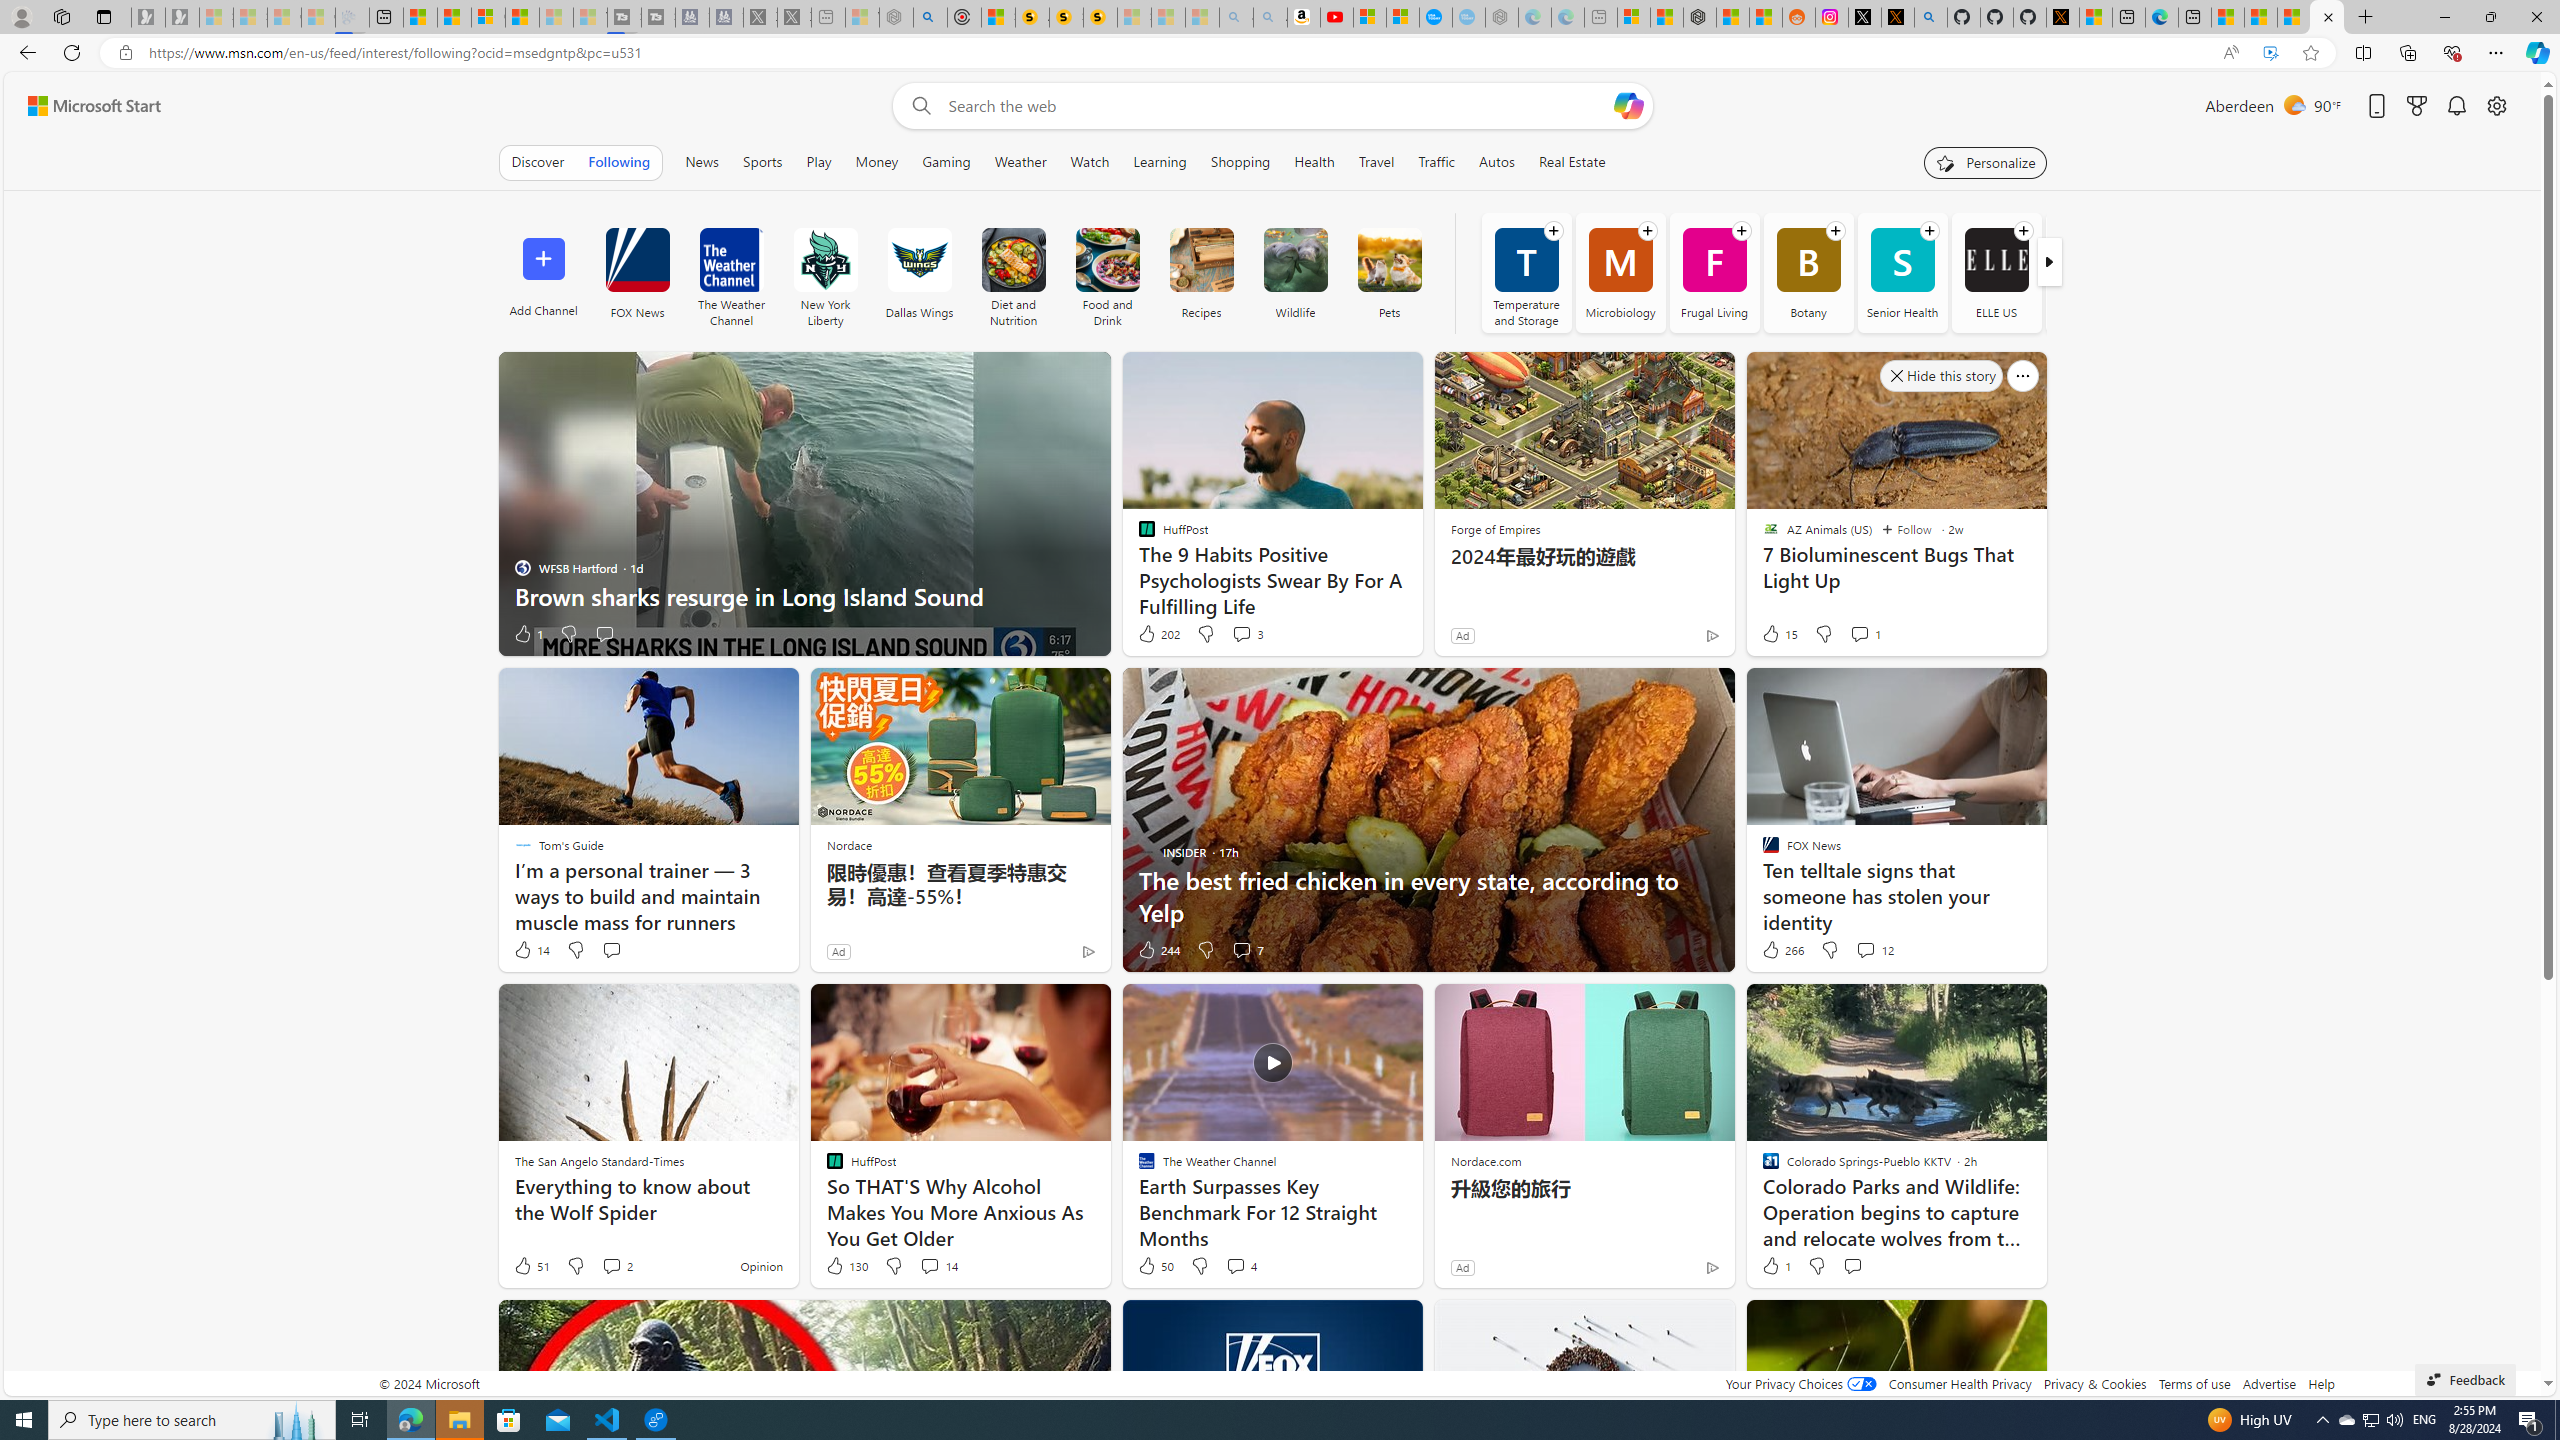  What do you see at coordinates (1501, 17) in the screenshot?
I see `Nordace - Nordace has arrived Hong Kong - Sleeping` at bounding box center [1501, 17].